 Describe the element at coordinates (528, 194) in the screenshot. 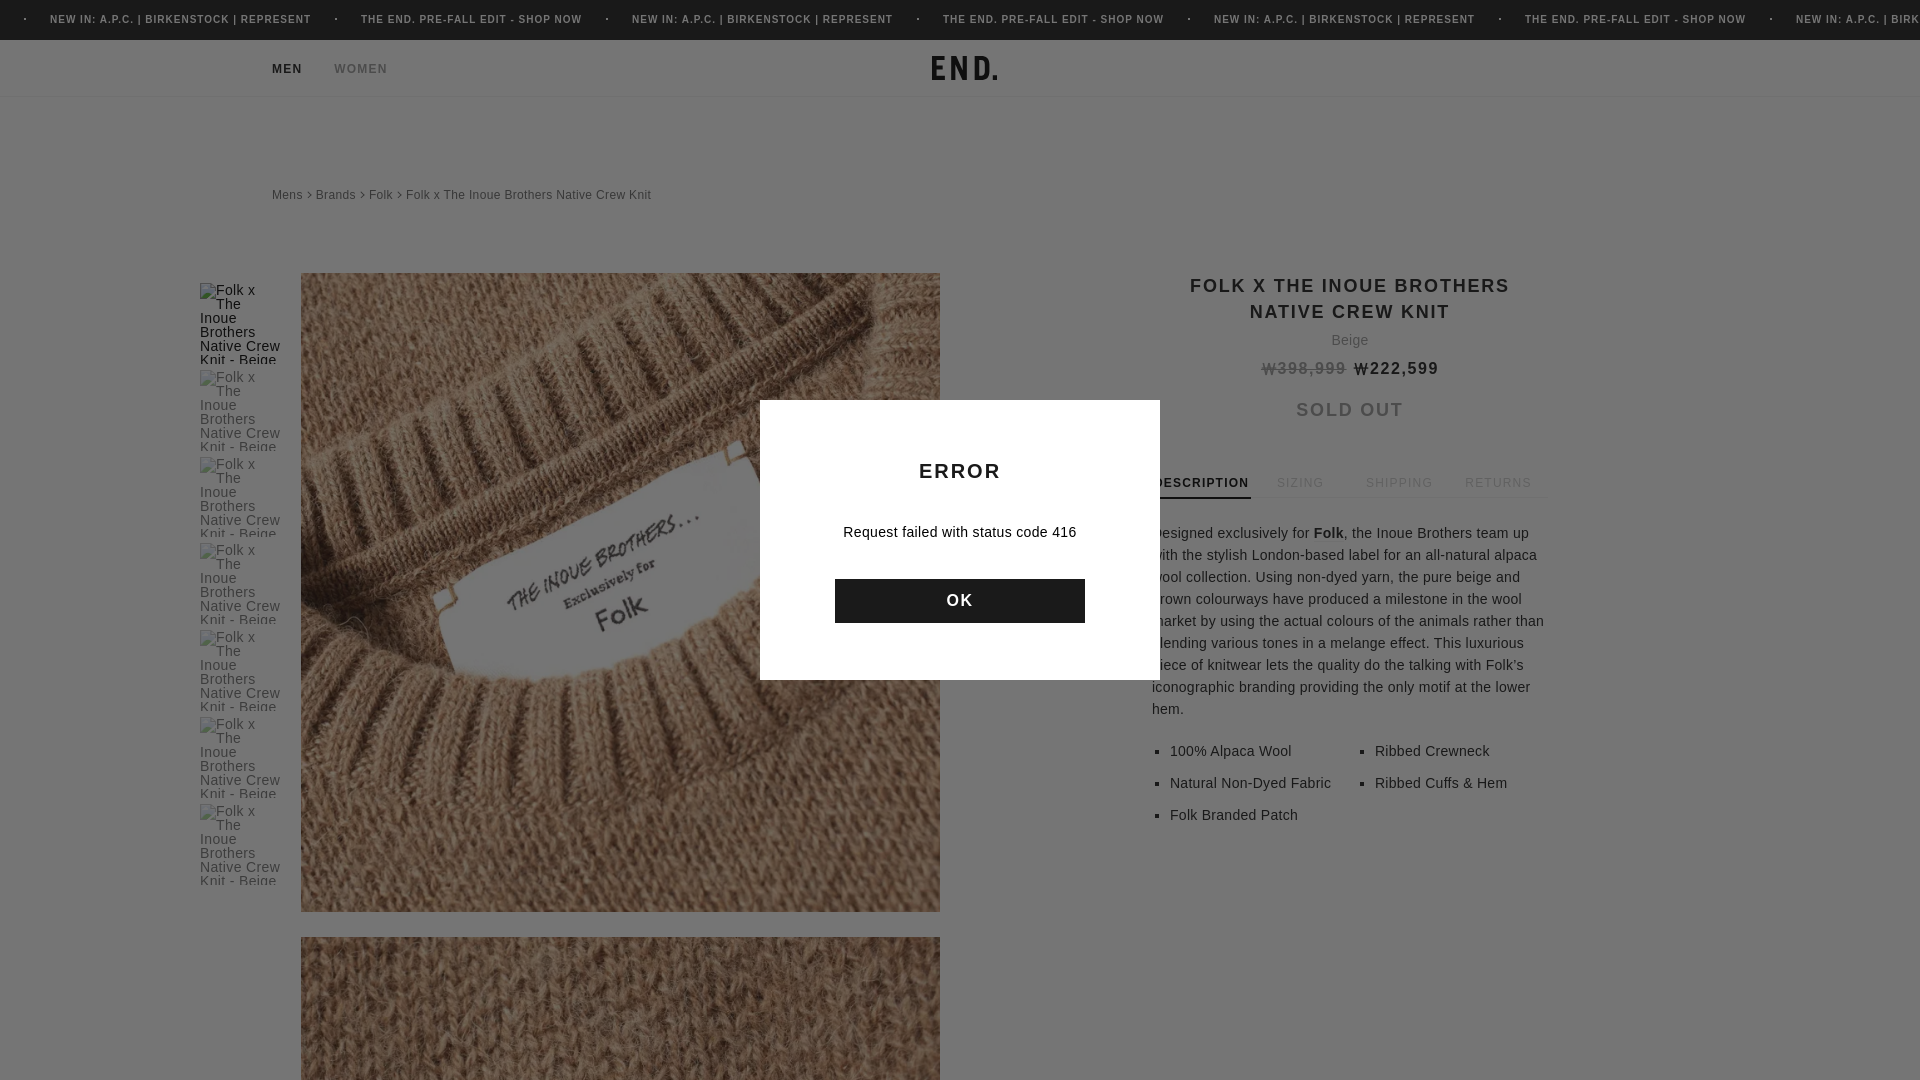

I see `Folk x The Inoue Brothers Native Crew Knit` at that location.